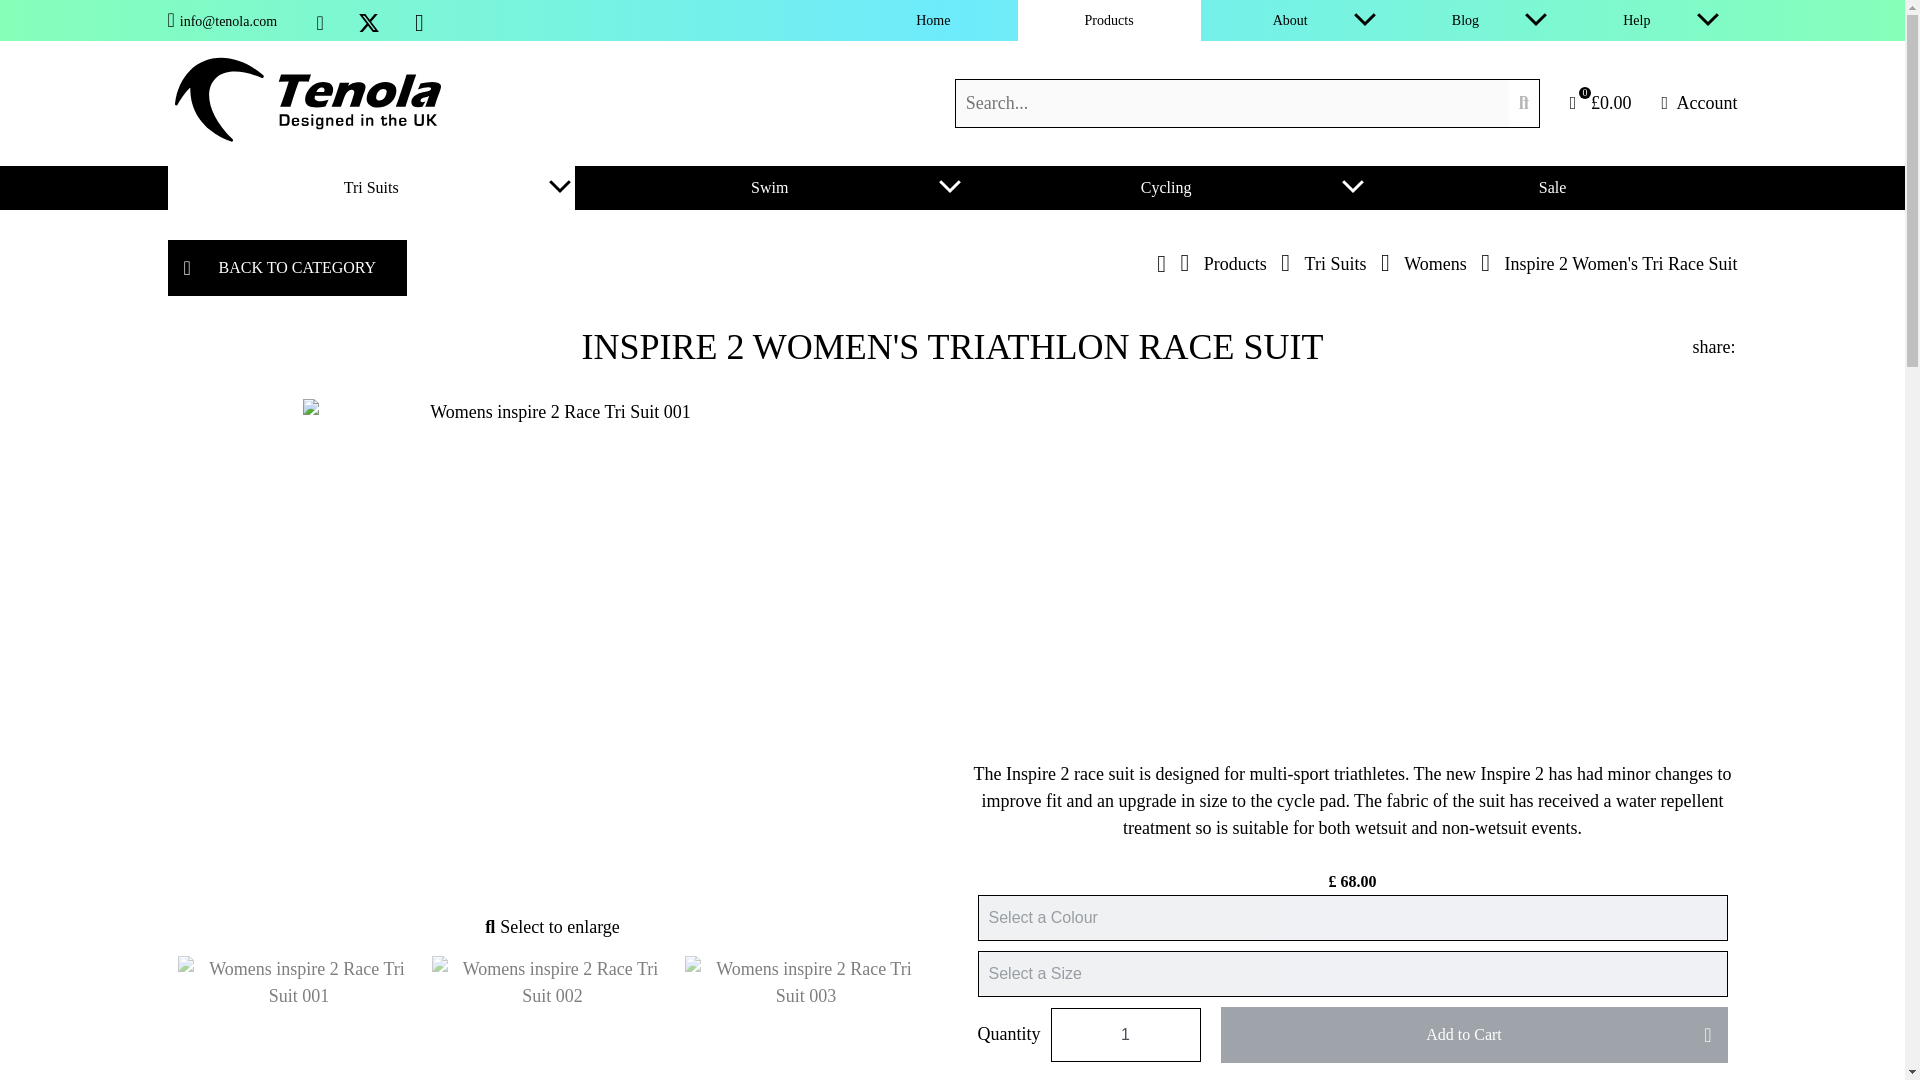 Image resolution: width=1920 pixels, height=1080 pixels. Describe the element at coordinates (932, 20) in the screenshot. I see `Home` at that location.